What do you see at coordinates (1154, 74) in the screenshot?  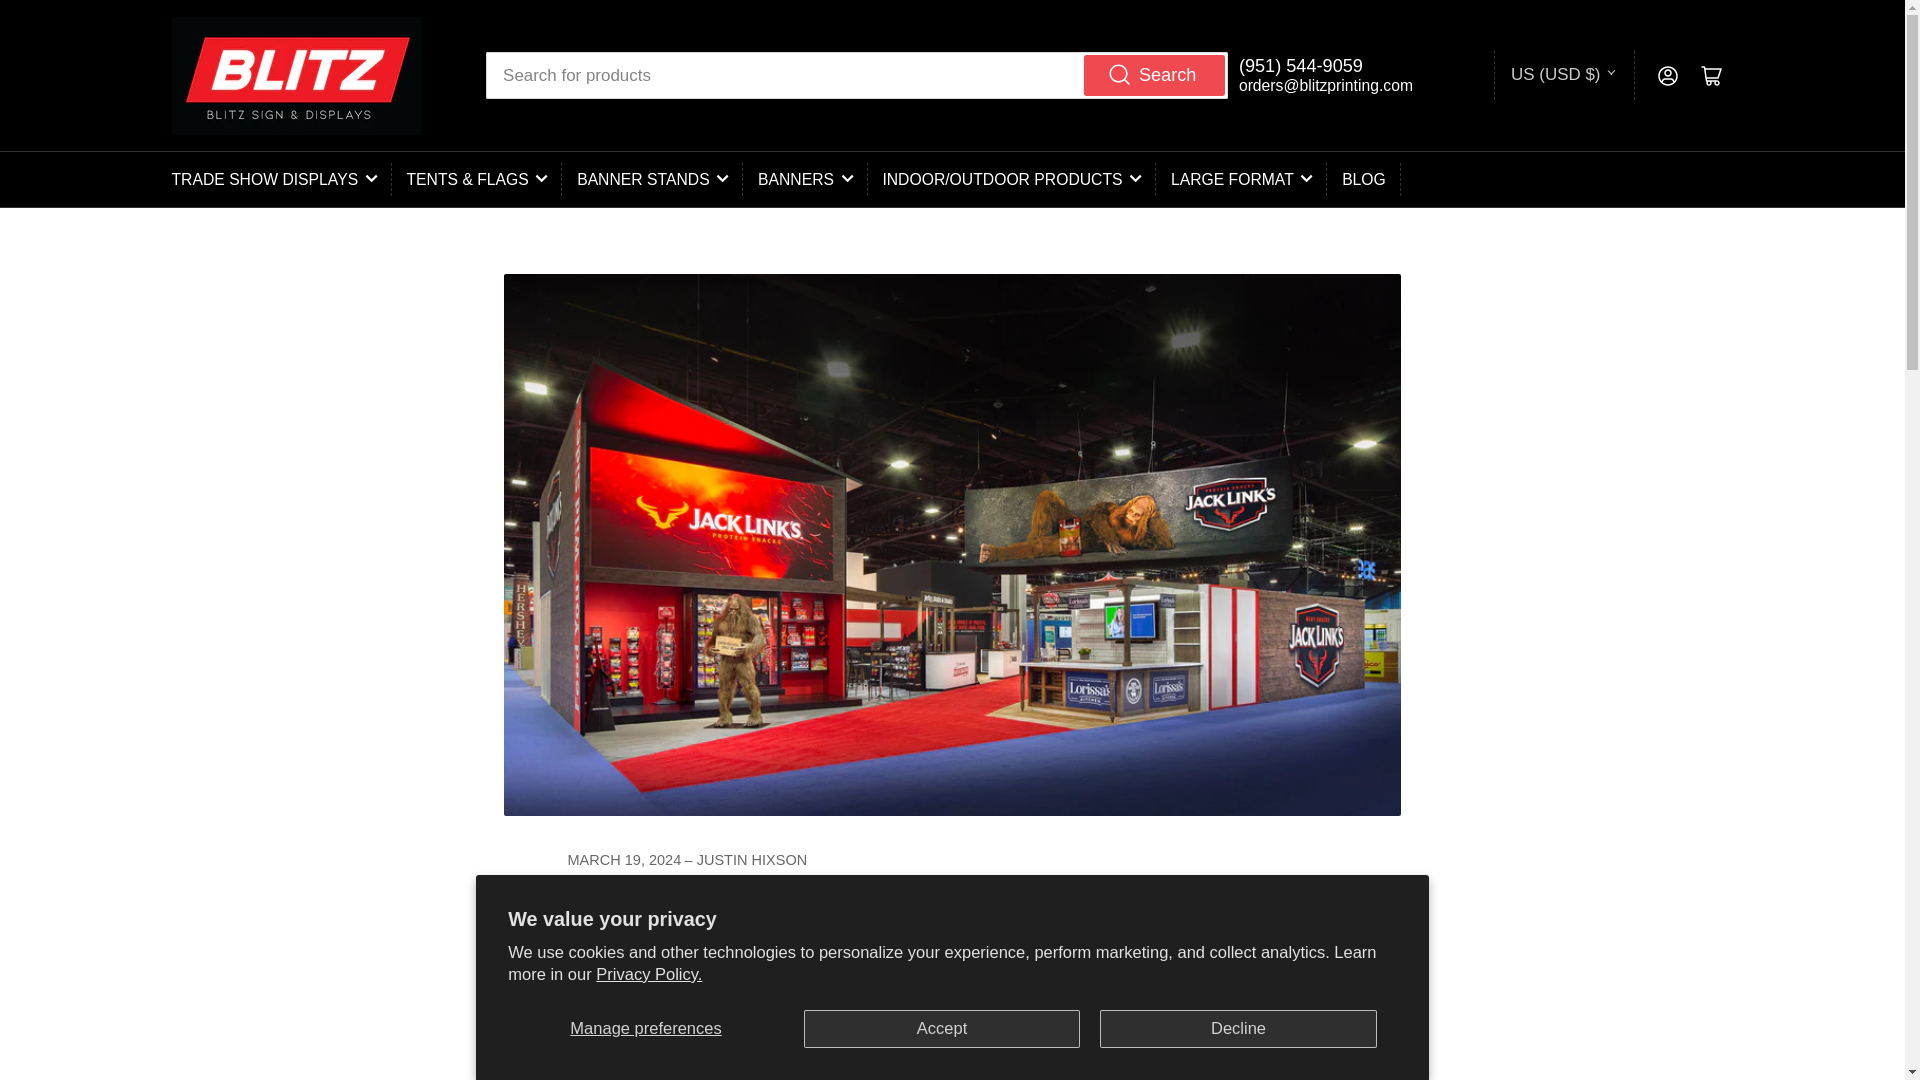 I see `Search` at bounding box center [1154, 74].